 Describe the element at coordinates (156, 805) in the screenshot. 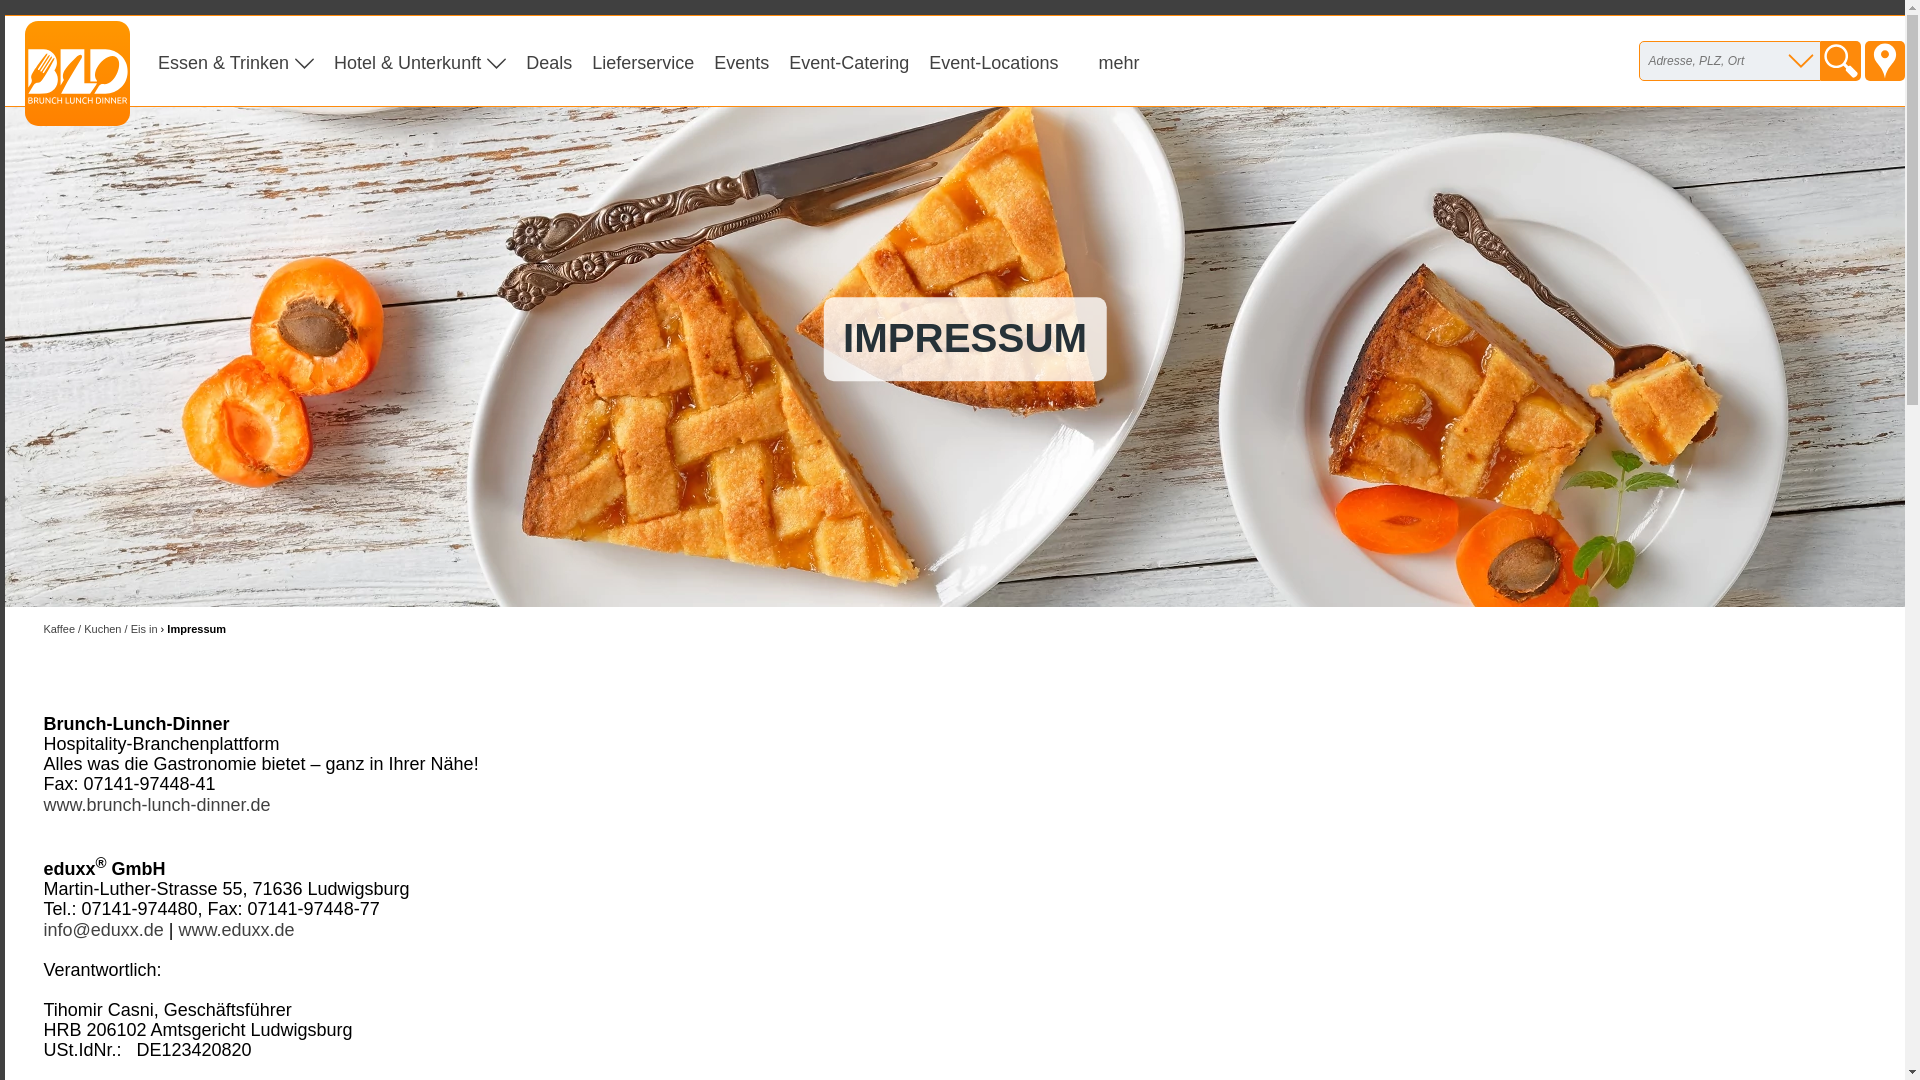

I see `www.brunch-lunch-dinner.de` at that location.